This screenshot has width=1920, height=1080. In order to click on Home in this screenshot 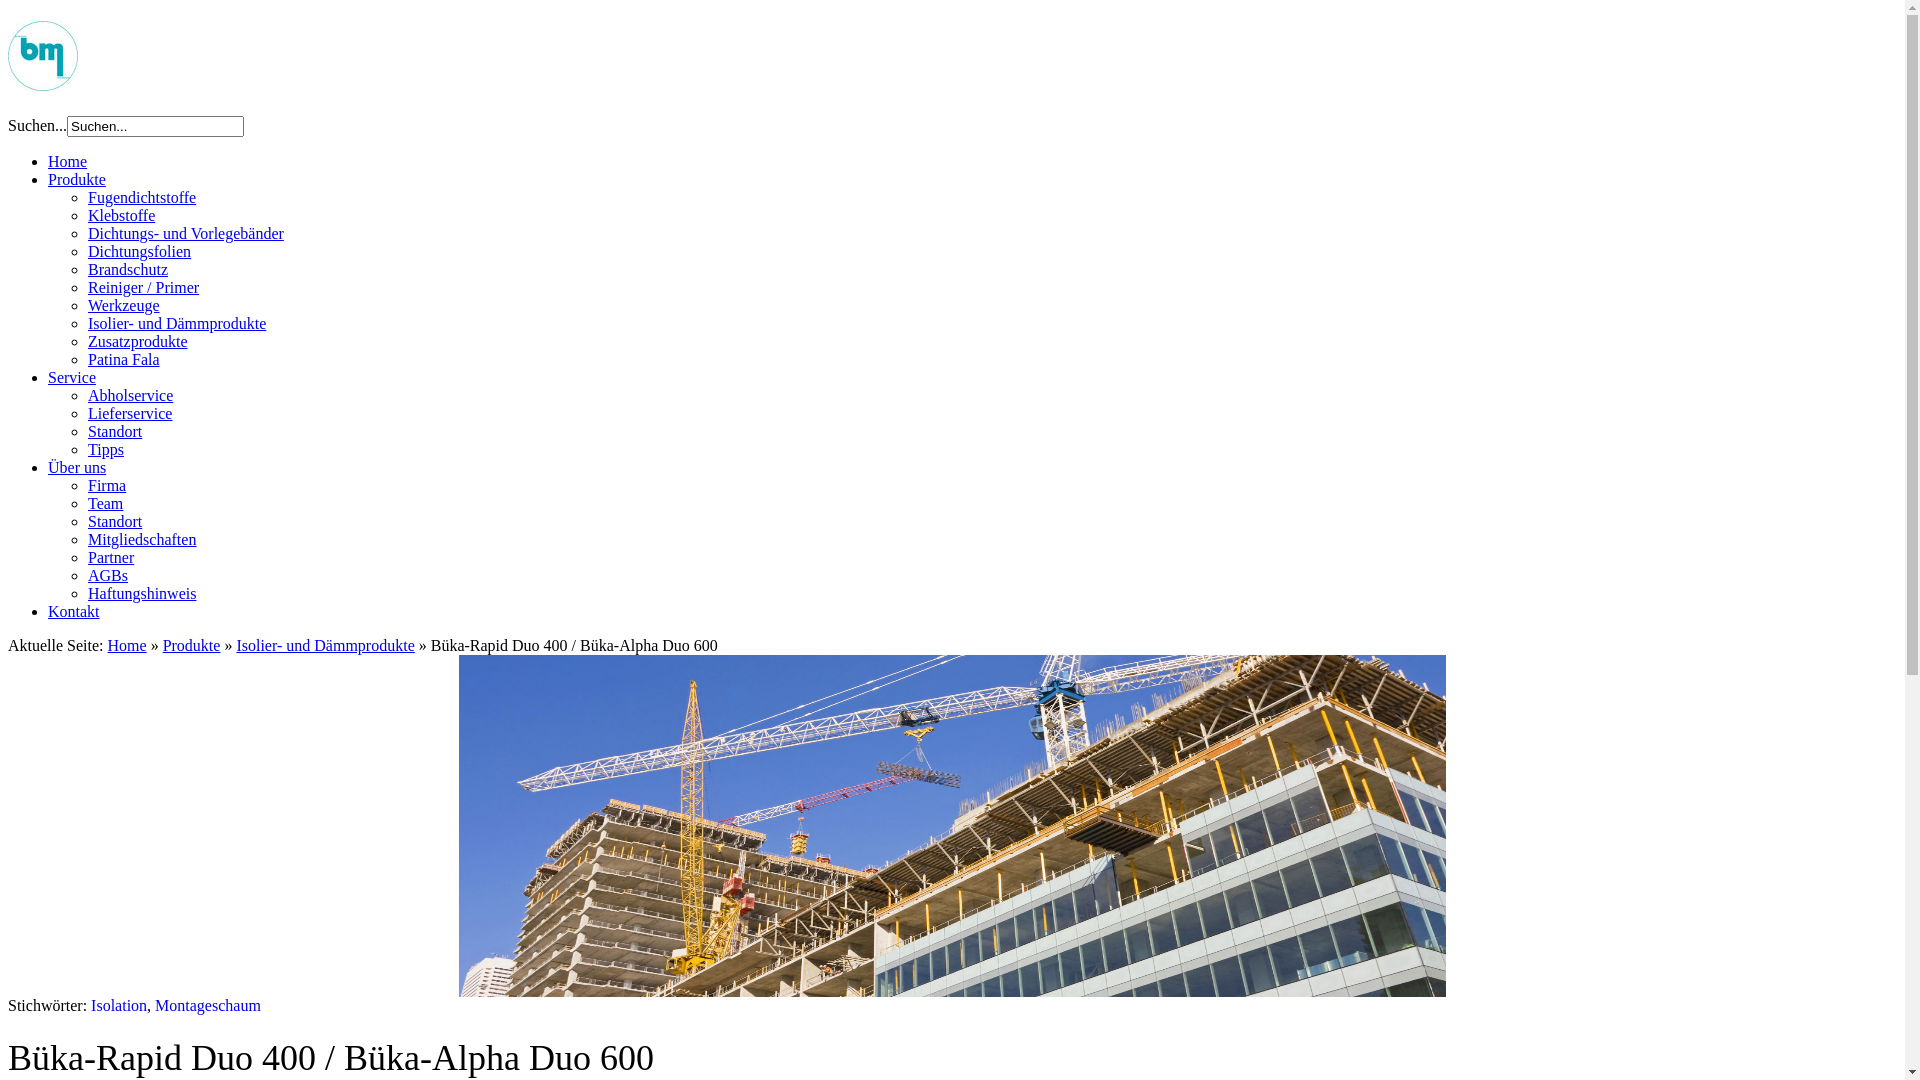, I will do `click(128, 646)`.